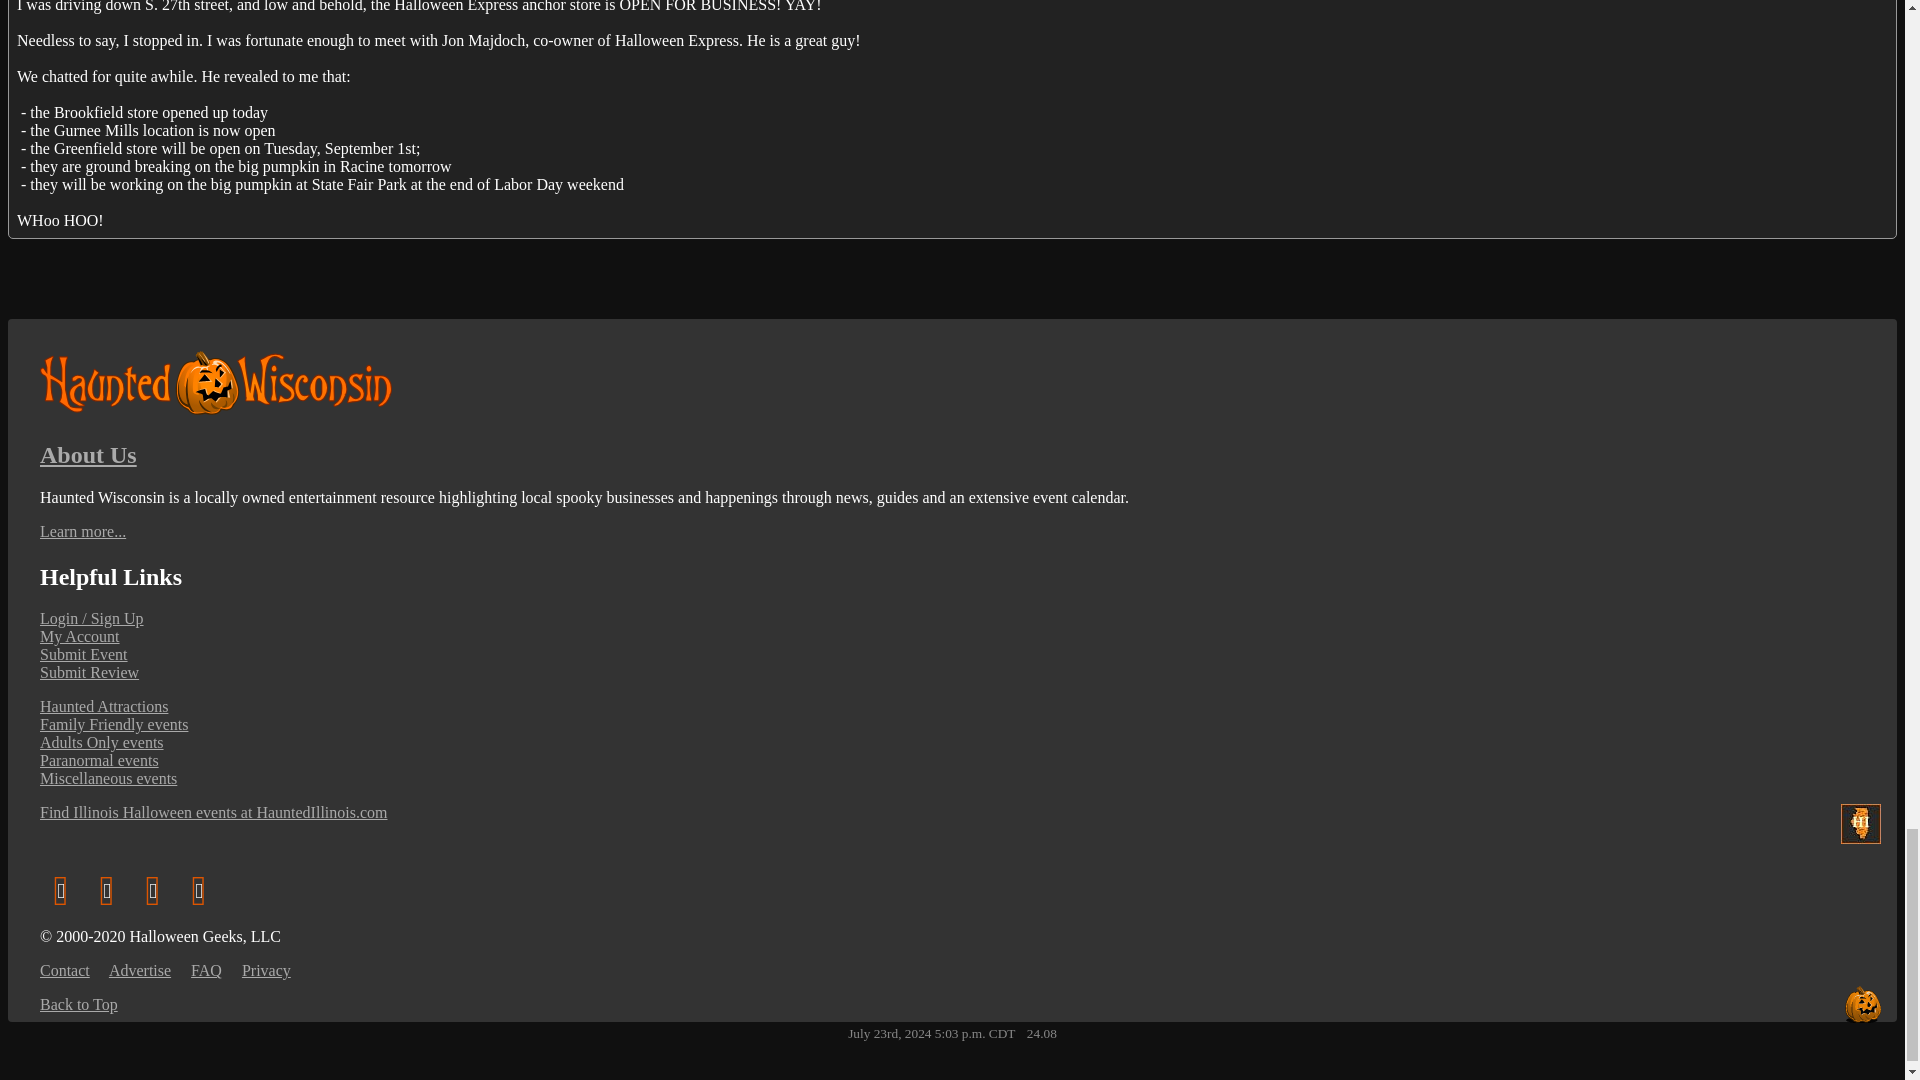 The height and width of the screenshot is (1080, 1920). What do you see at coordinates (61, 889) in the screenshot?
I see `Newsletter` at bounding box center [61, 889].